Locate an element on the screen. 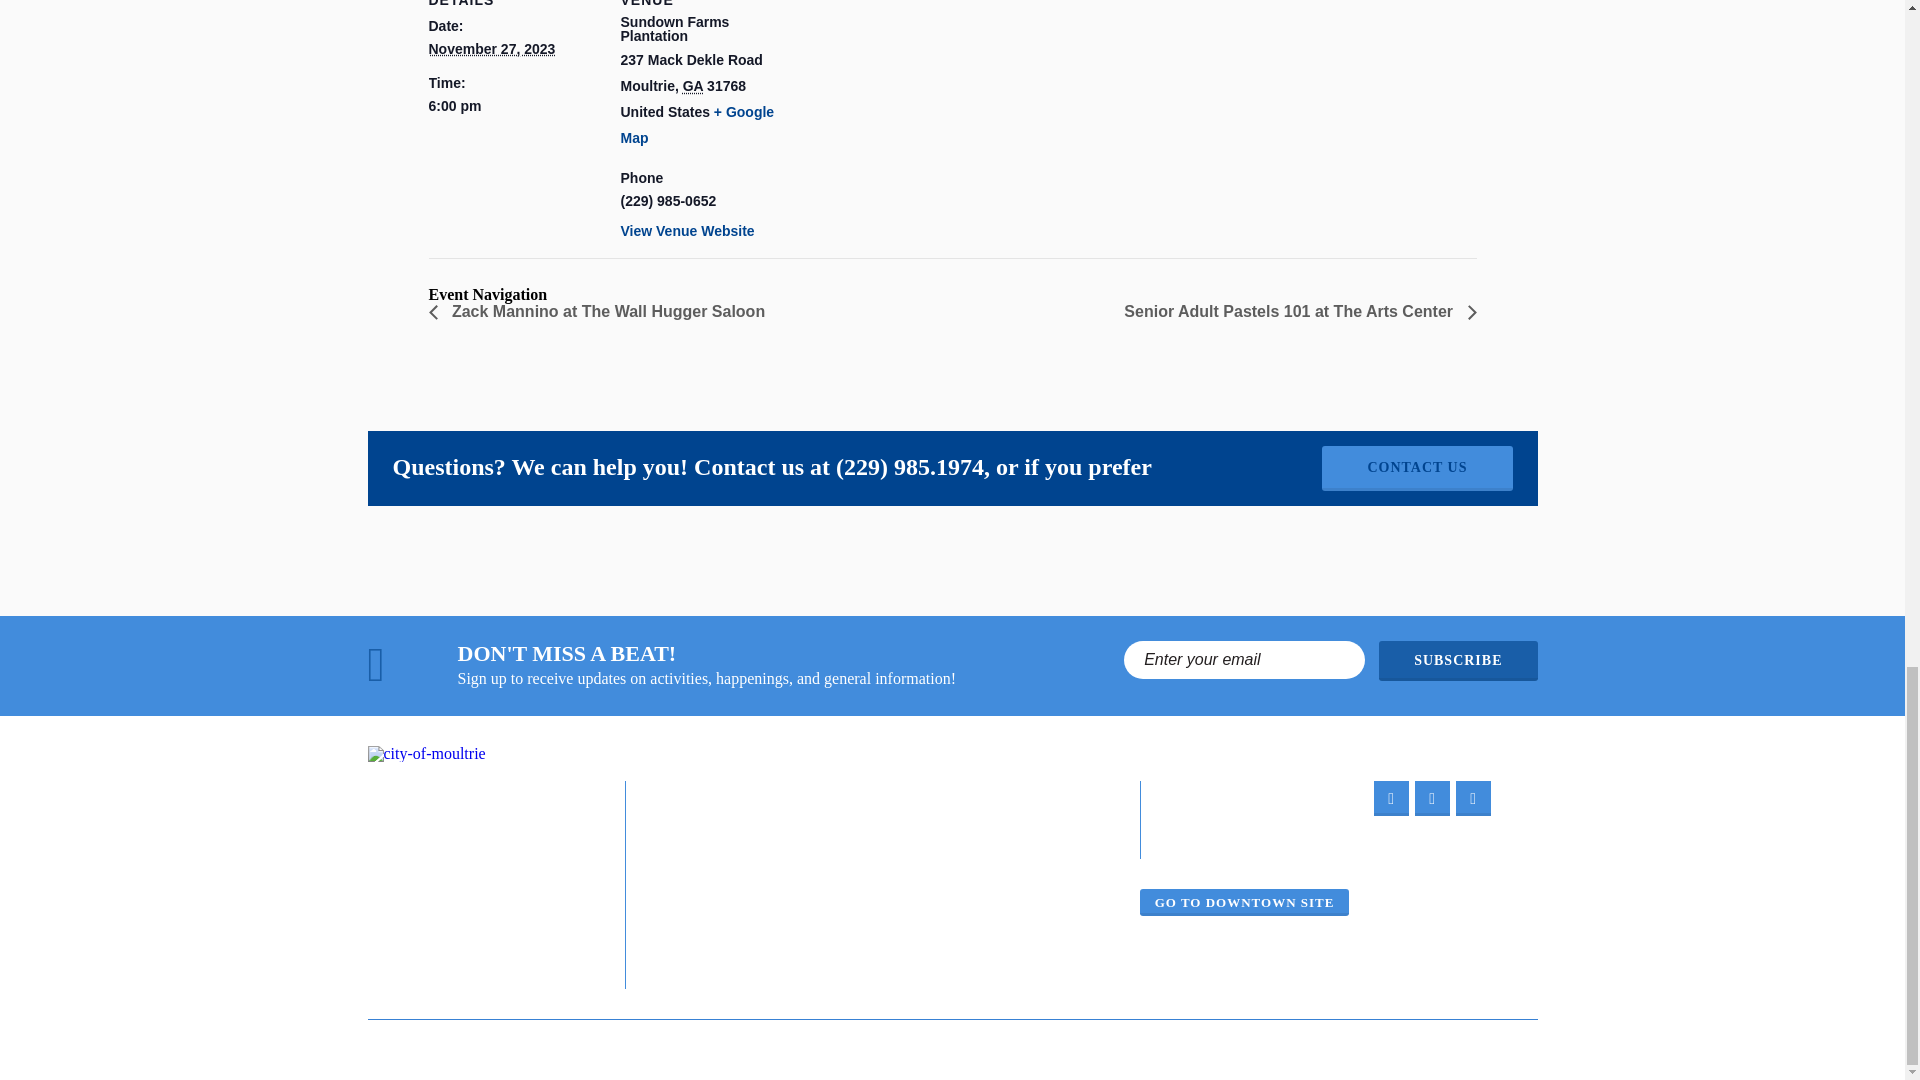 The height and width of the screenshot is (1080, 1920). Enter your email is located at coordinates (1244, 660).